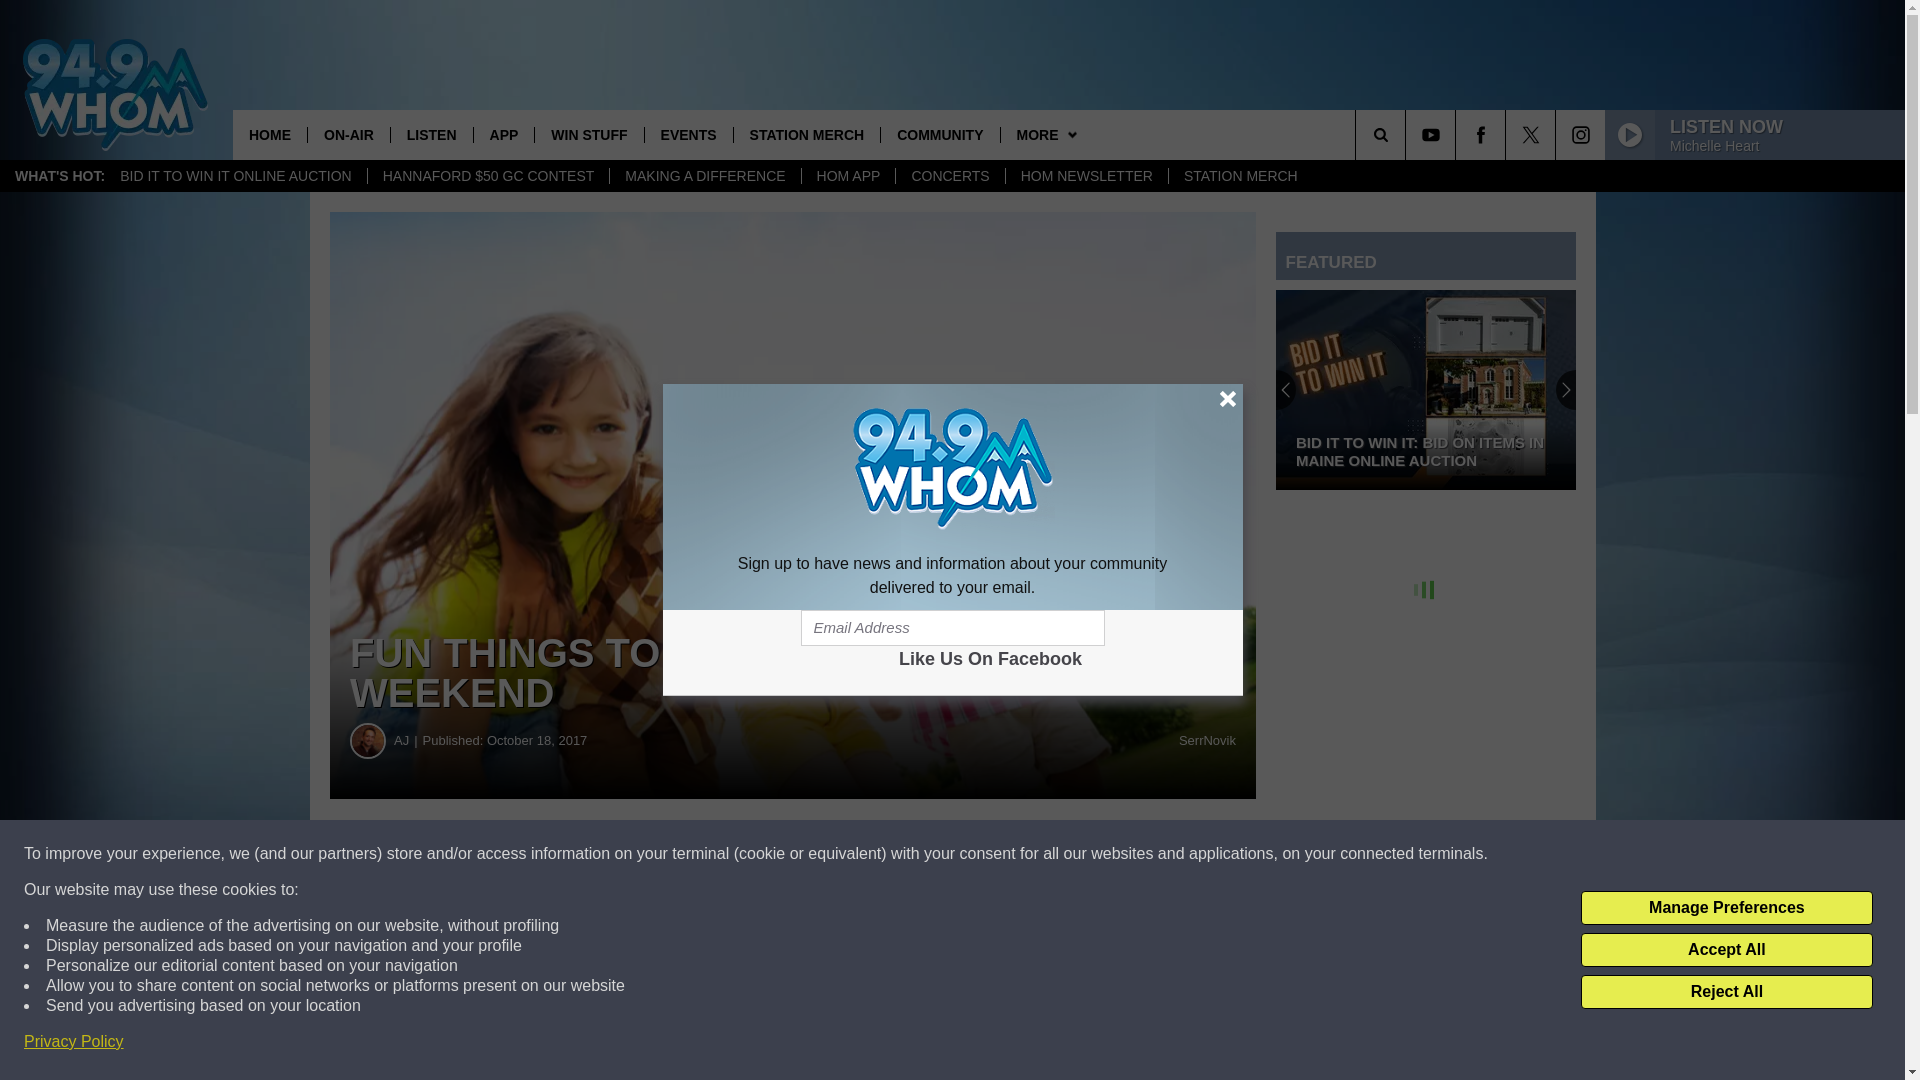  What do you see at coordinates (1726, 950) in the screenshot?
I see `Accept All` at bounding box center [1726, 950].